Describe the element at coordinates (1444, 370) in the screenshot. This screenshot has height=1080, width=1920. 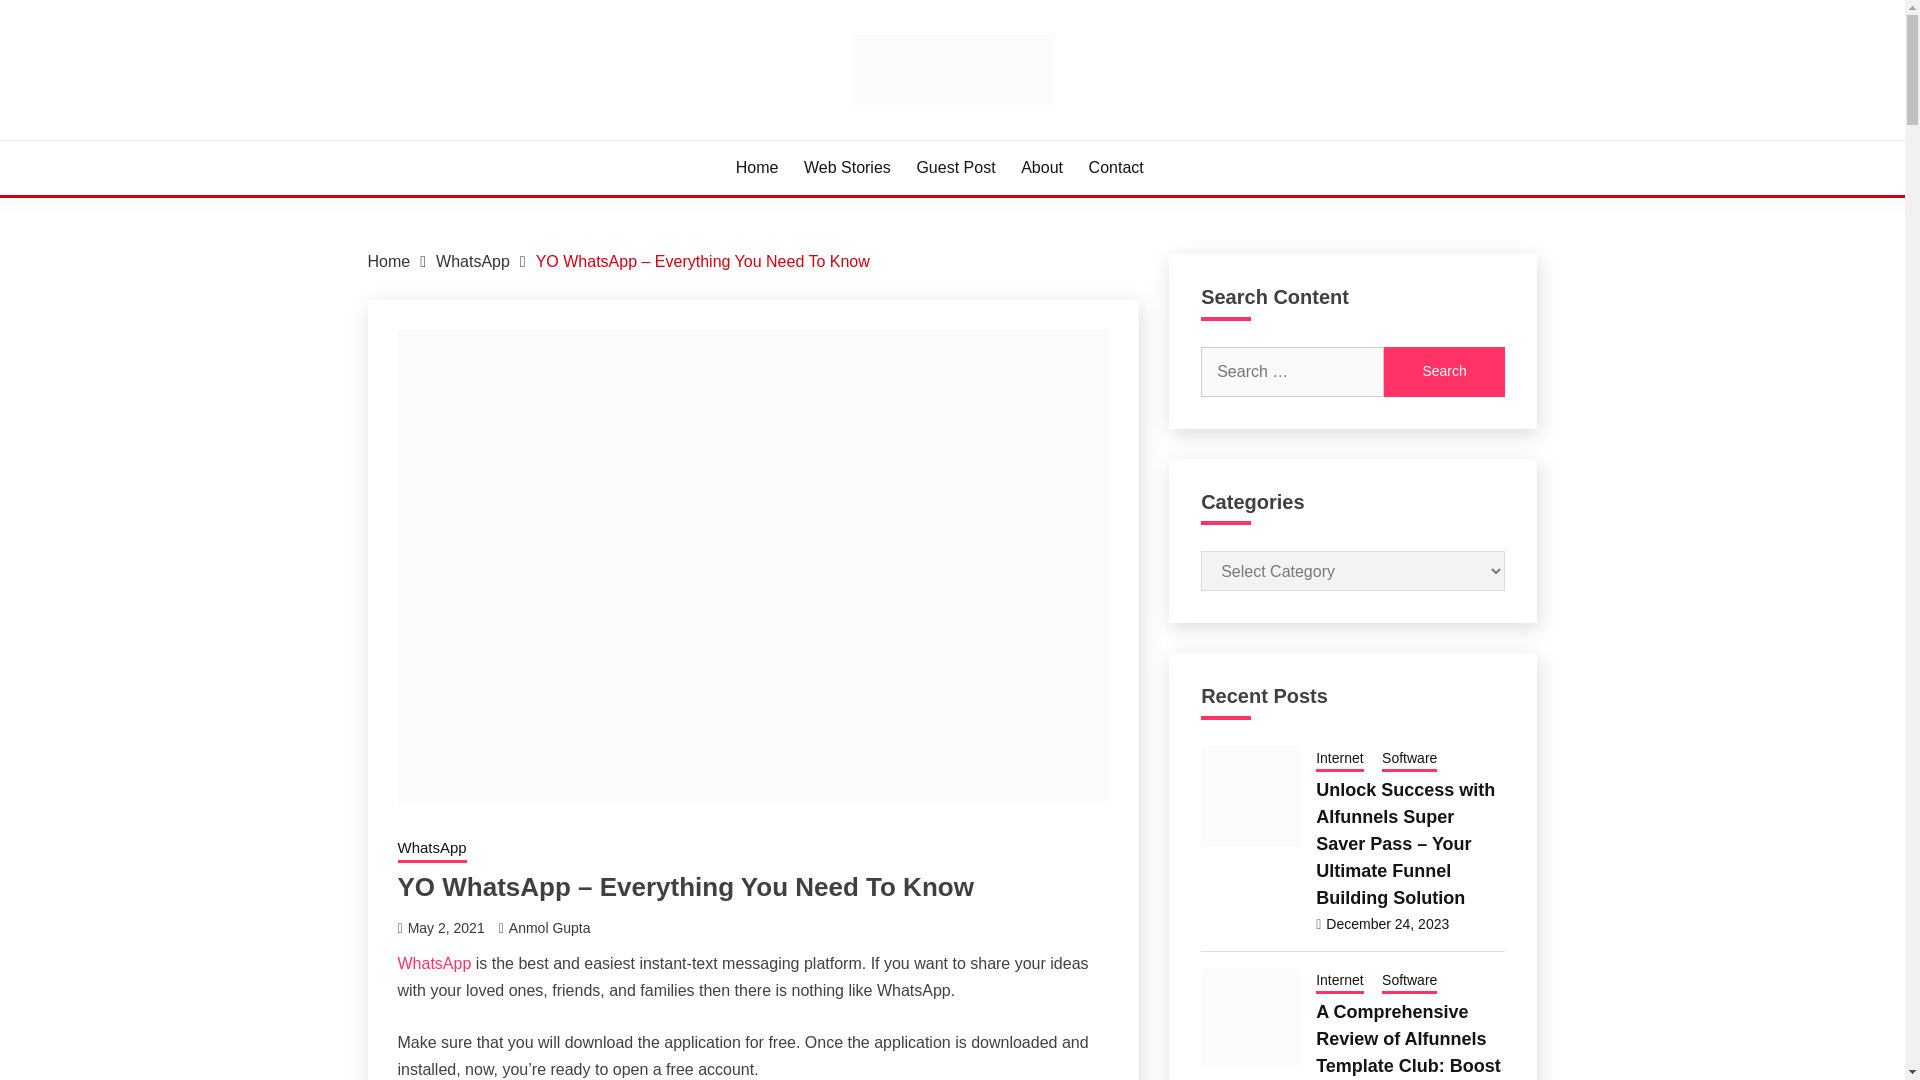
I see `Search` at that location.